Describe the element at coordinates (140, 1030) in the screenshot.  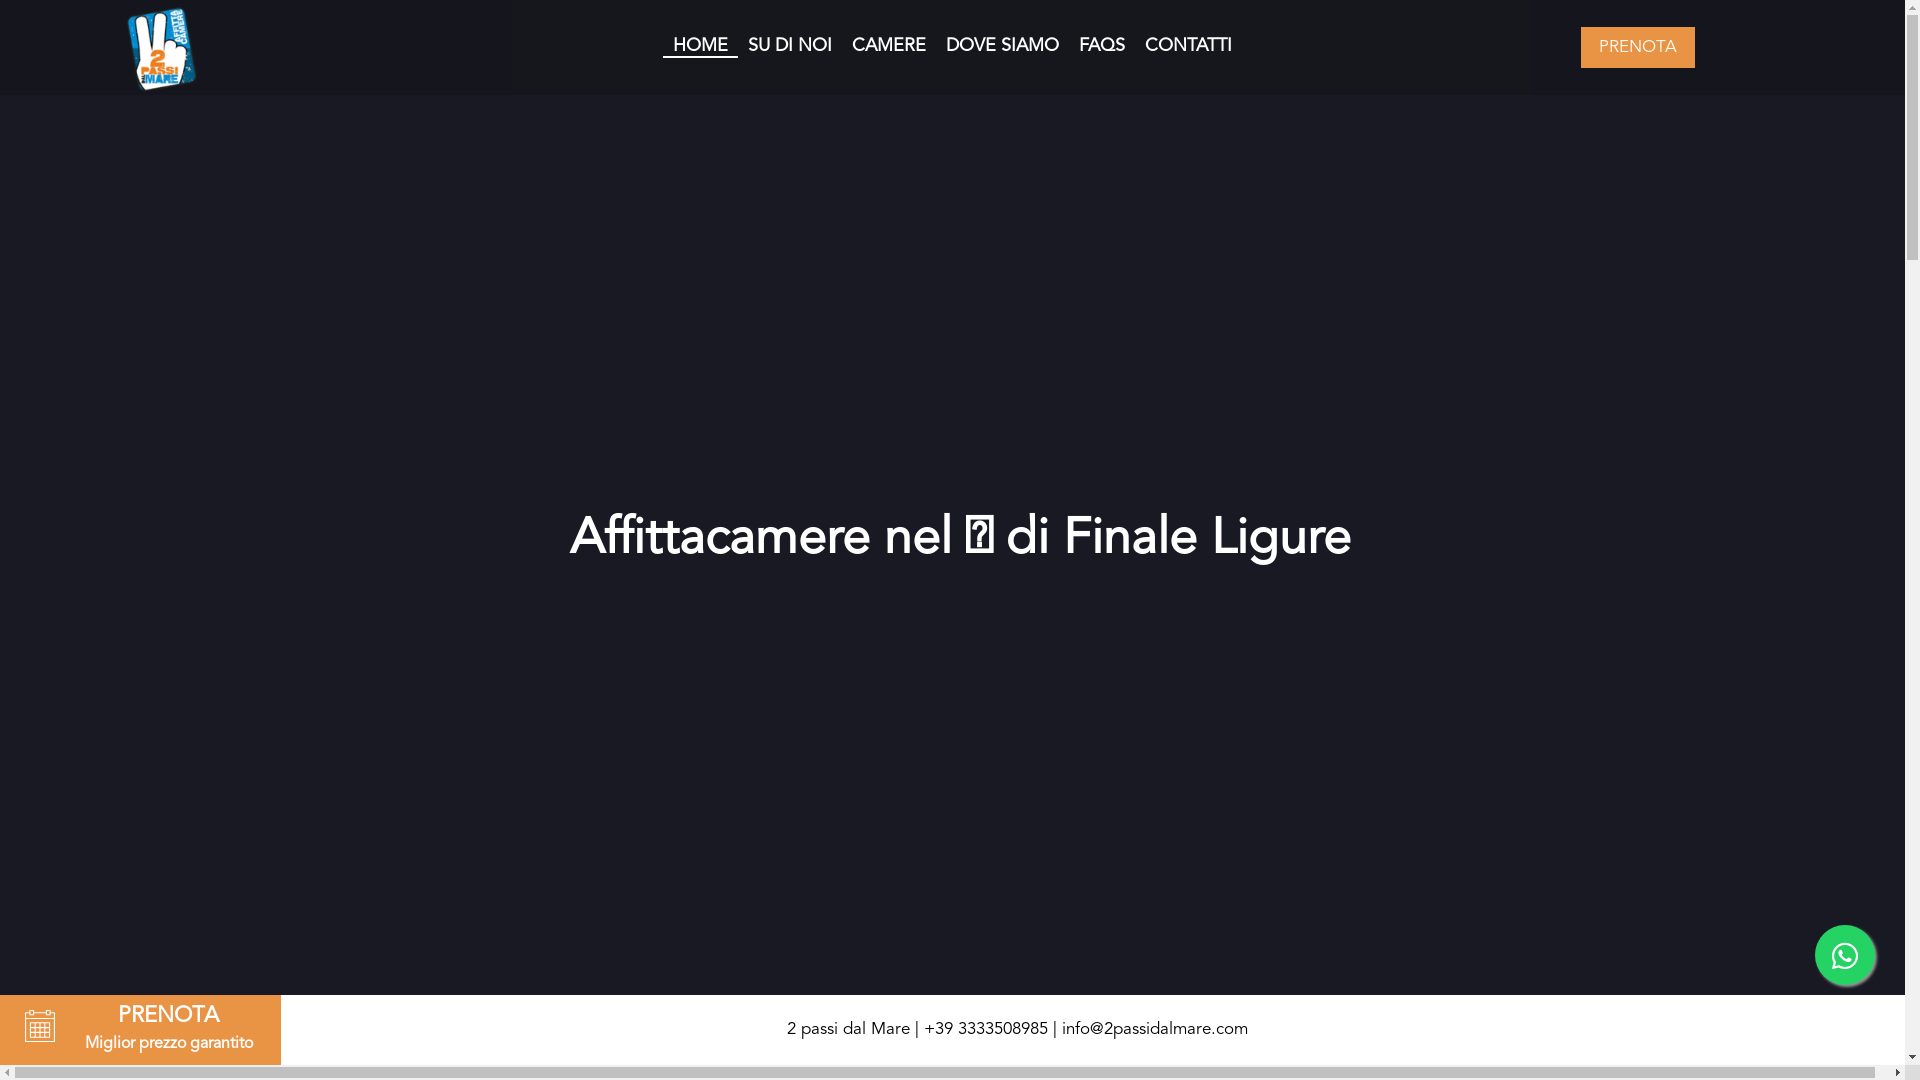
I see `PRENOTA
Miglior prezzo garantito` at that location.